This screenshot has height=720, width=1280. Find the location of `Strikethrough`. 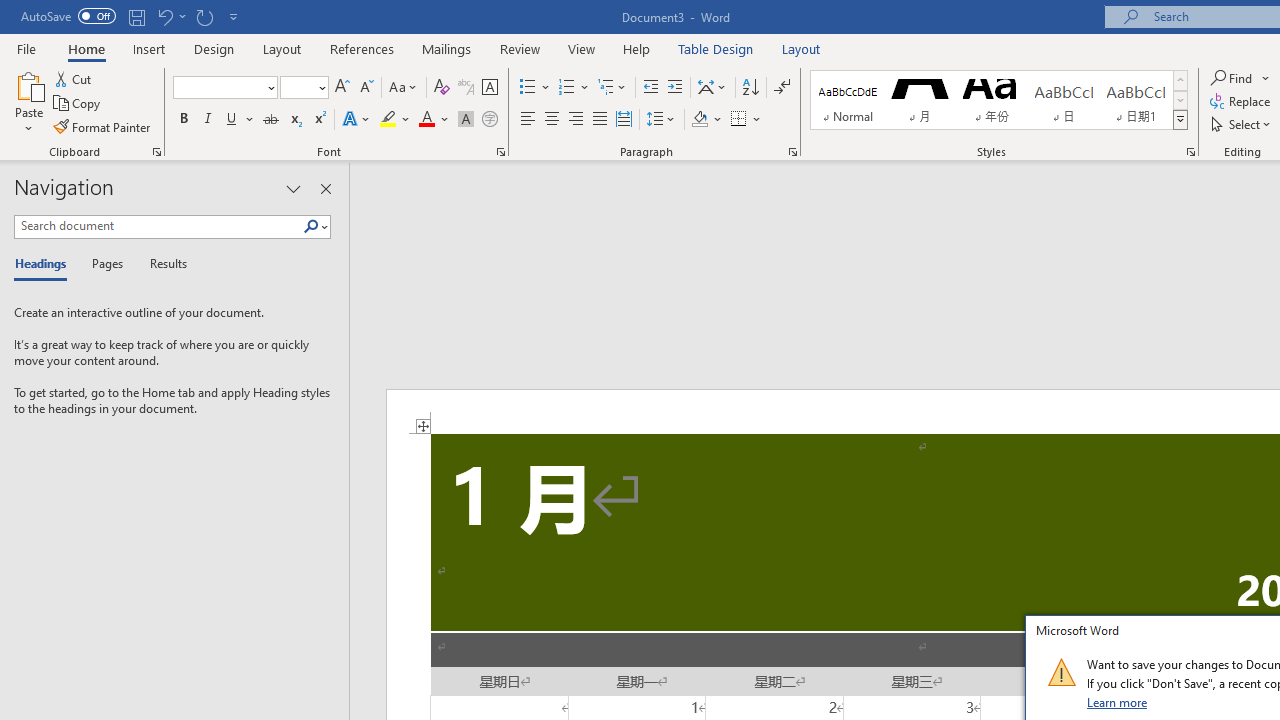

Strikethrough is located at coordinates (270, 120).